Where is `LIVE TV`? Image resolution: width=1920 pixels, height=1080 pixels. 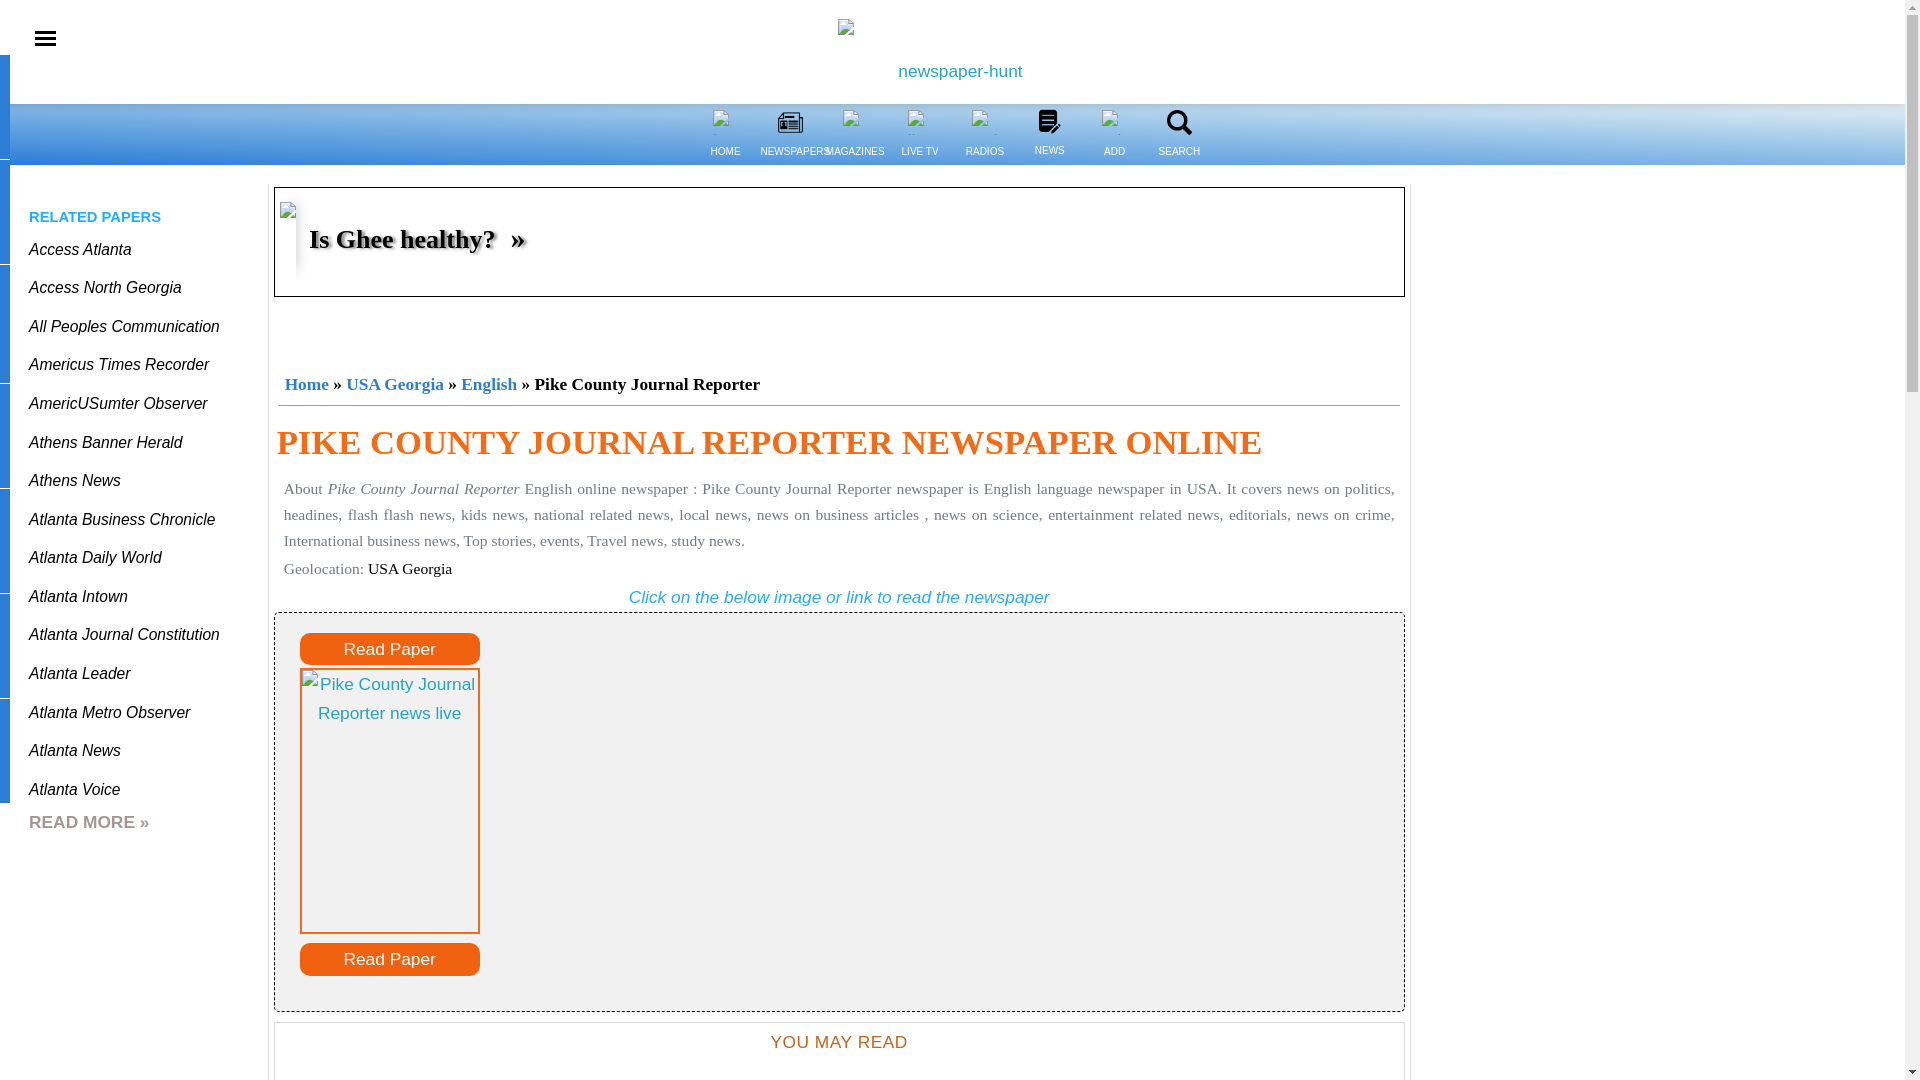
LIVE TV is located at coordinates (920, 122).